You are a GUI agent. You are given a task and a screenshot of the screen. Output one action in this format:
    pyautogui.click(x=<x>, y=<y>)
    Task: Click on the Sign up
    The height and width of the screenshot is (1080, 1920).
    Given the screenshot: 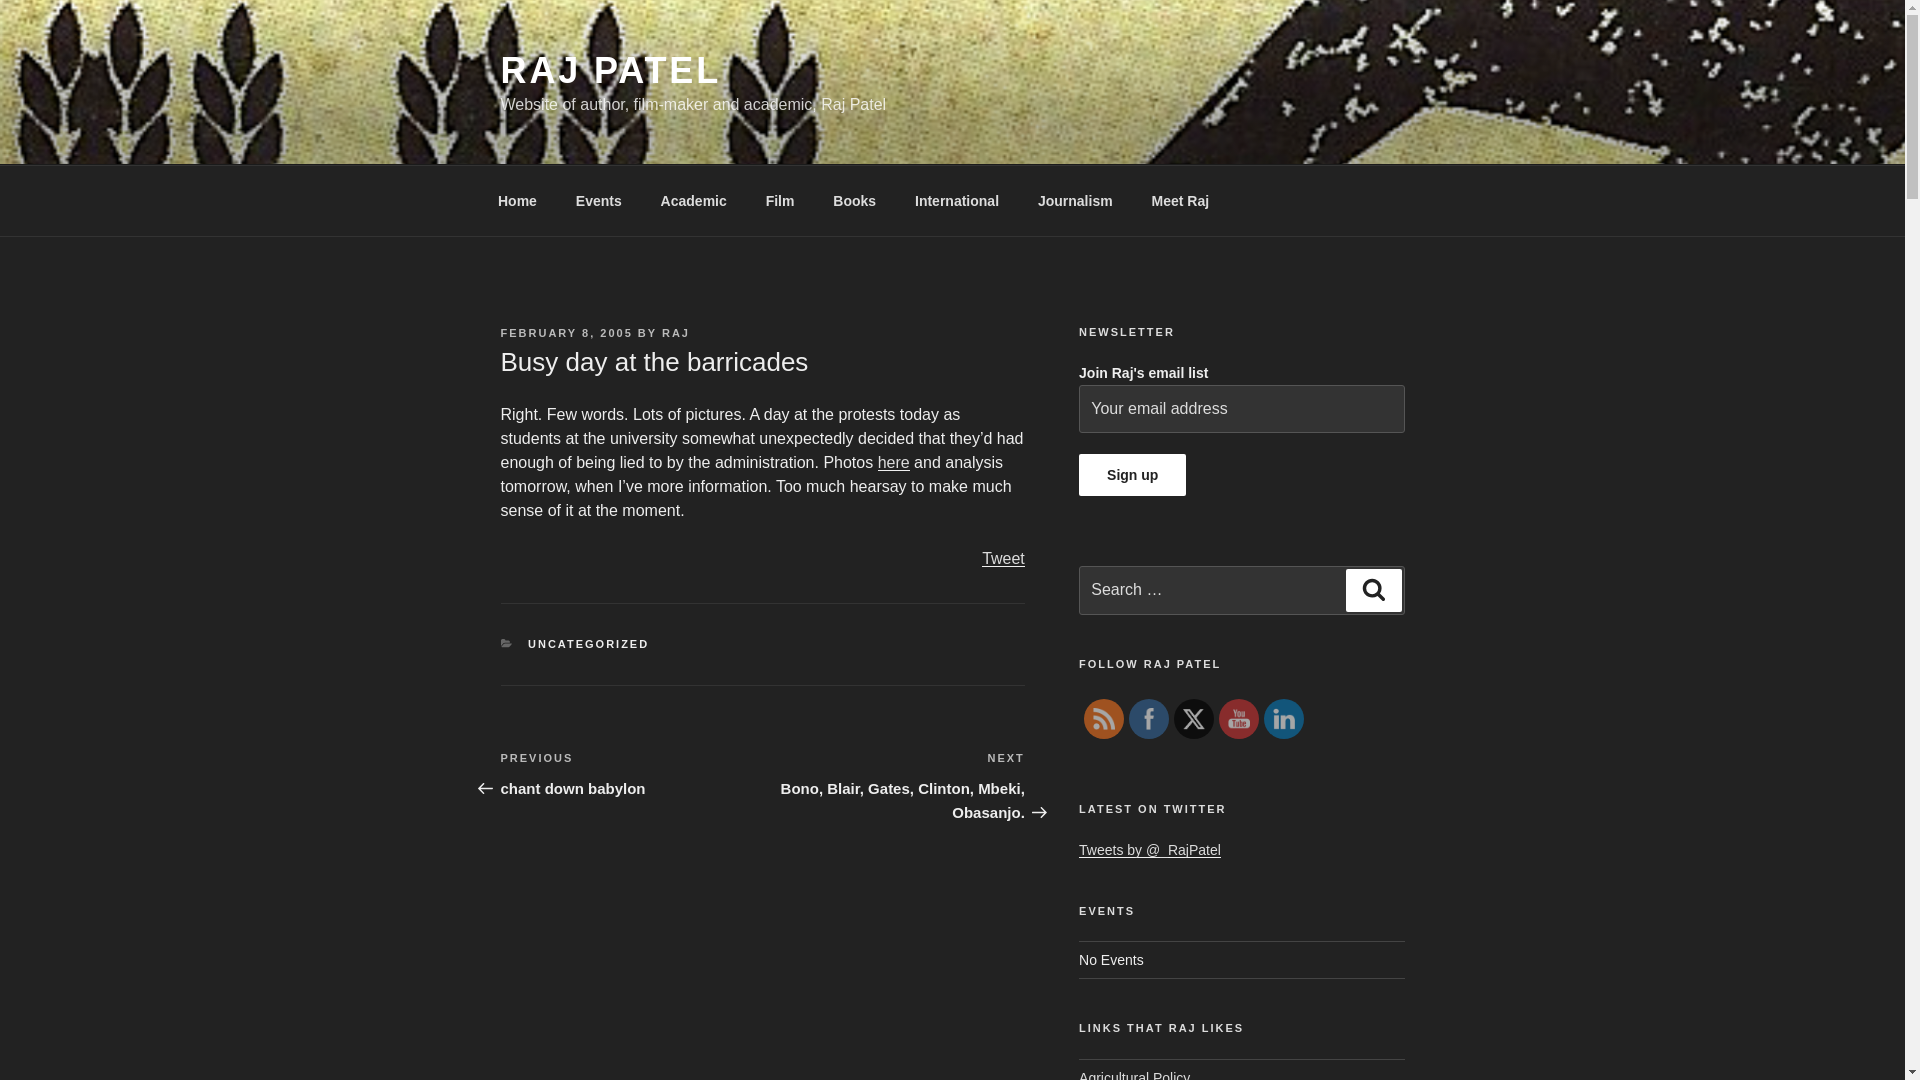 What is the action you would take?
    pyautogui.click(x=1194, y=718)
    